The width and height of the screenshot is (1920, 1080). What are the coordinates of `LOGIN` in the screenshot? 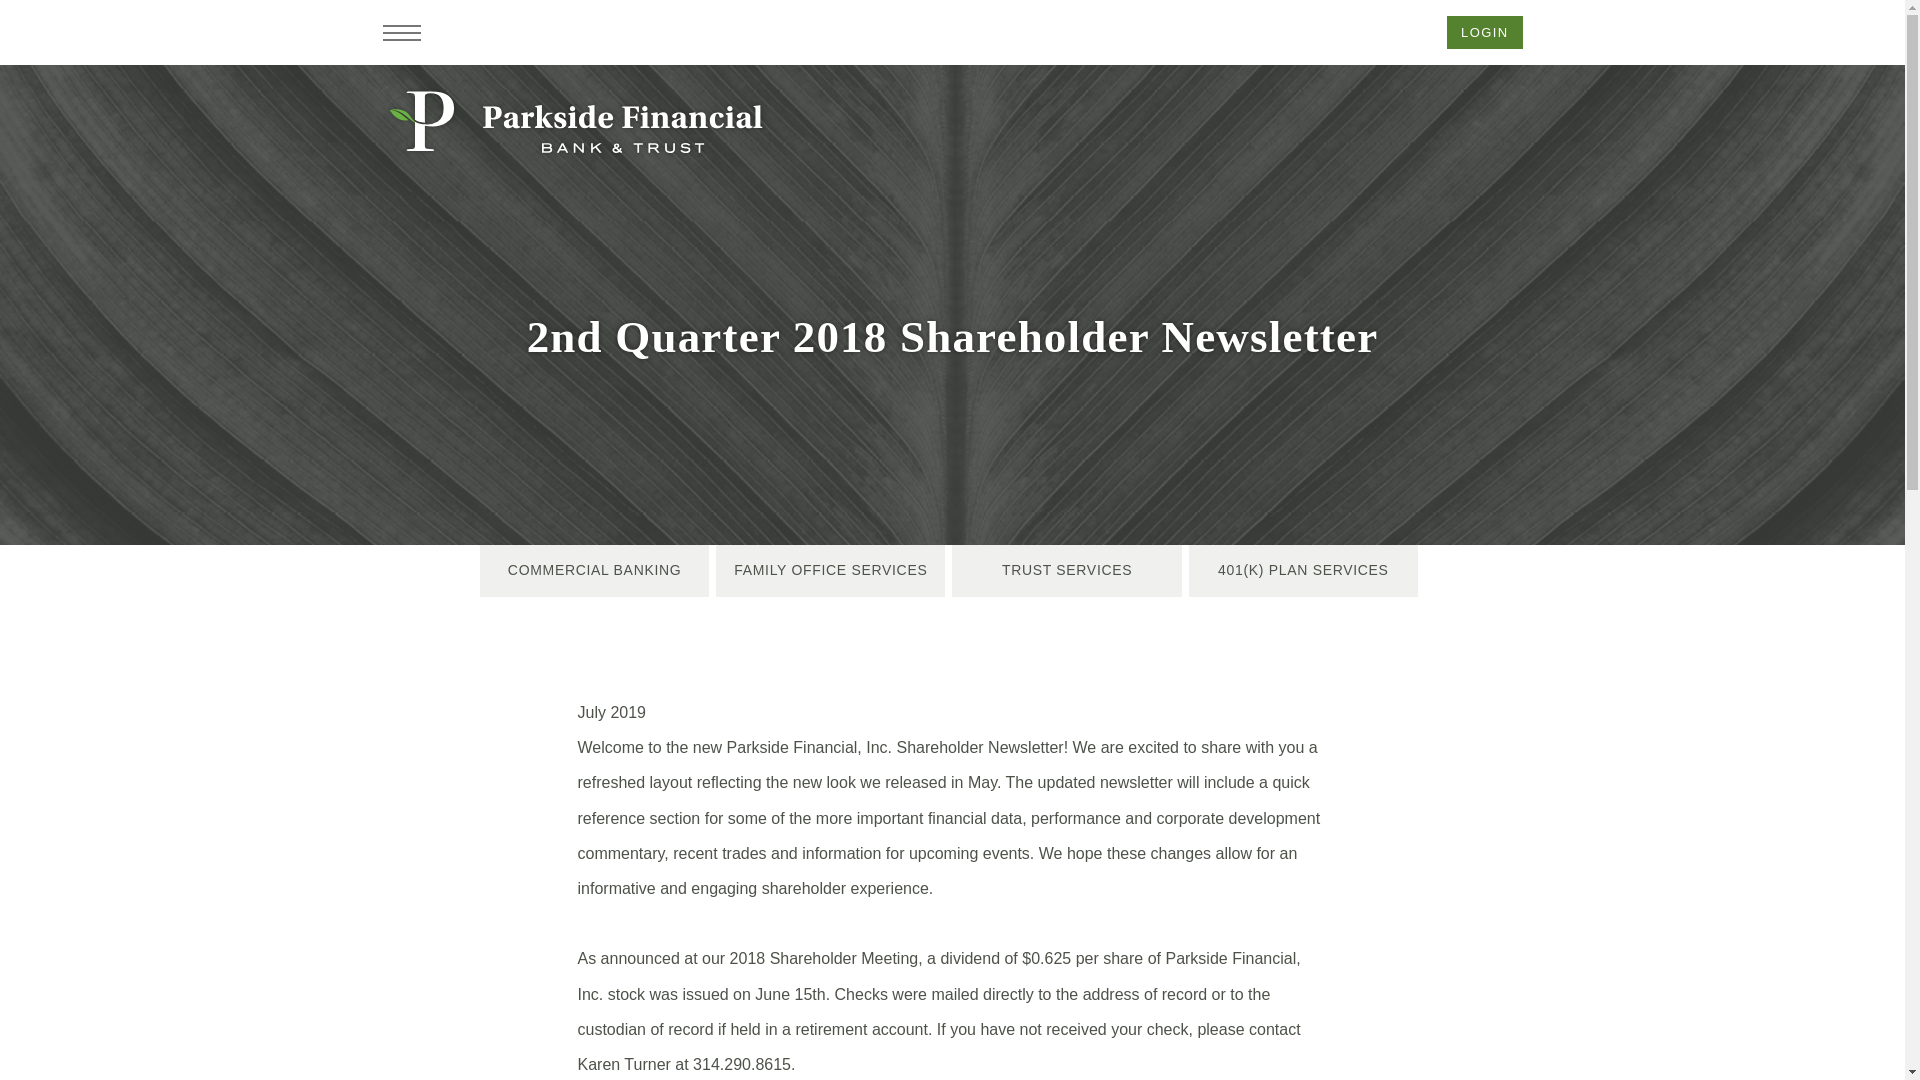 It's located at (1484, 32).